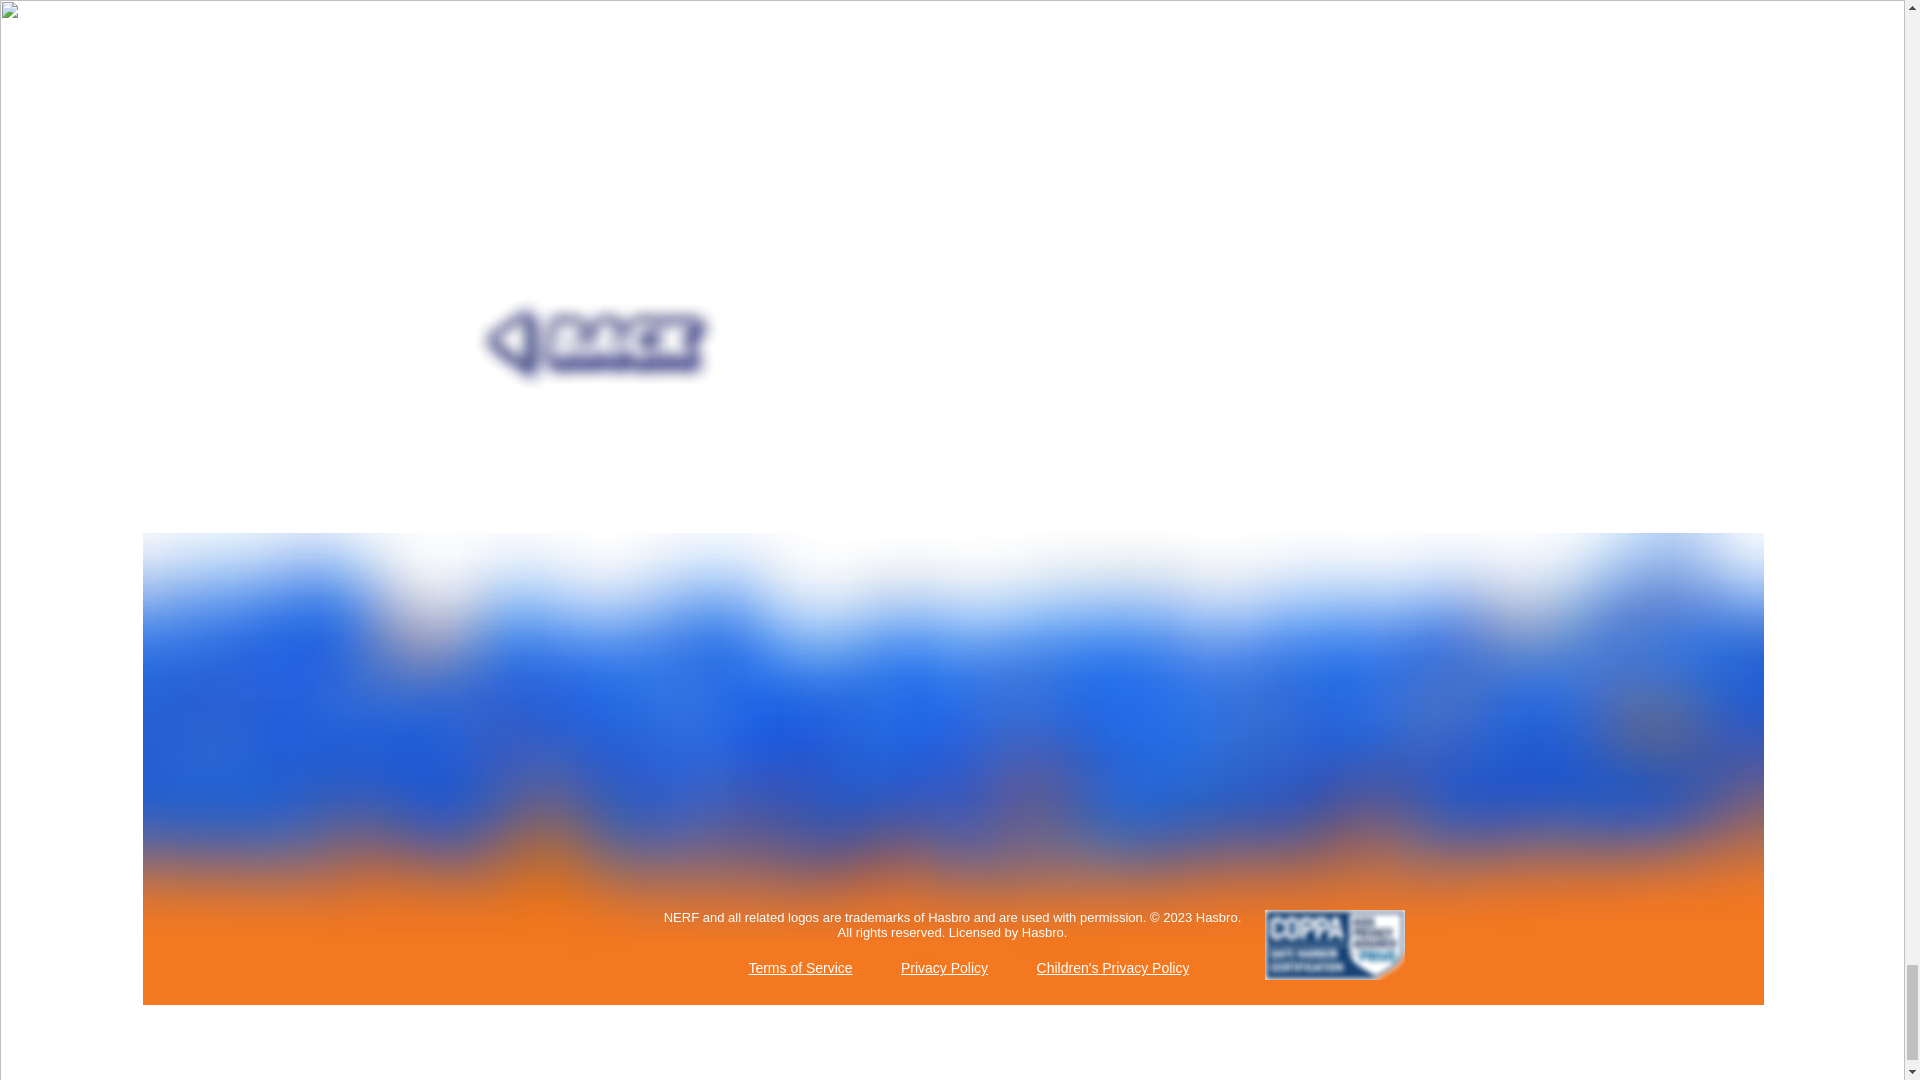  What do you see at coordinates (1114, 969) in the screenshot?
I see `Children's Privacy Policy` at bounding box center [1114, 969].